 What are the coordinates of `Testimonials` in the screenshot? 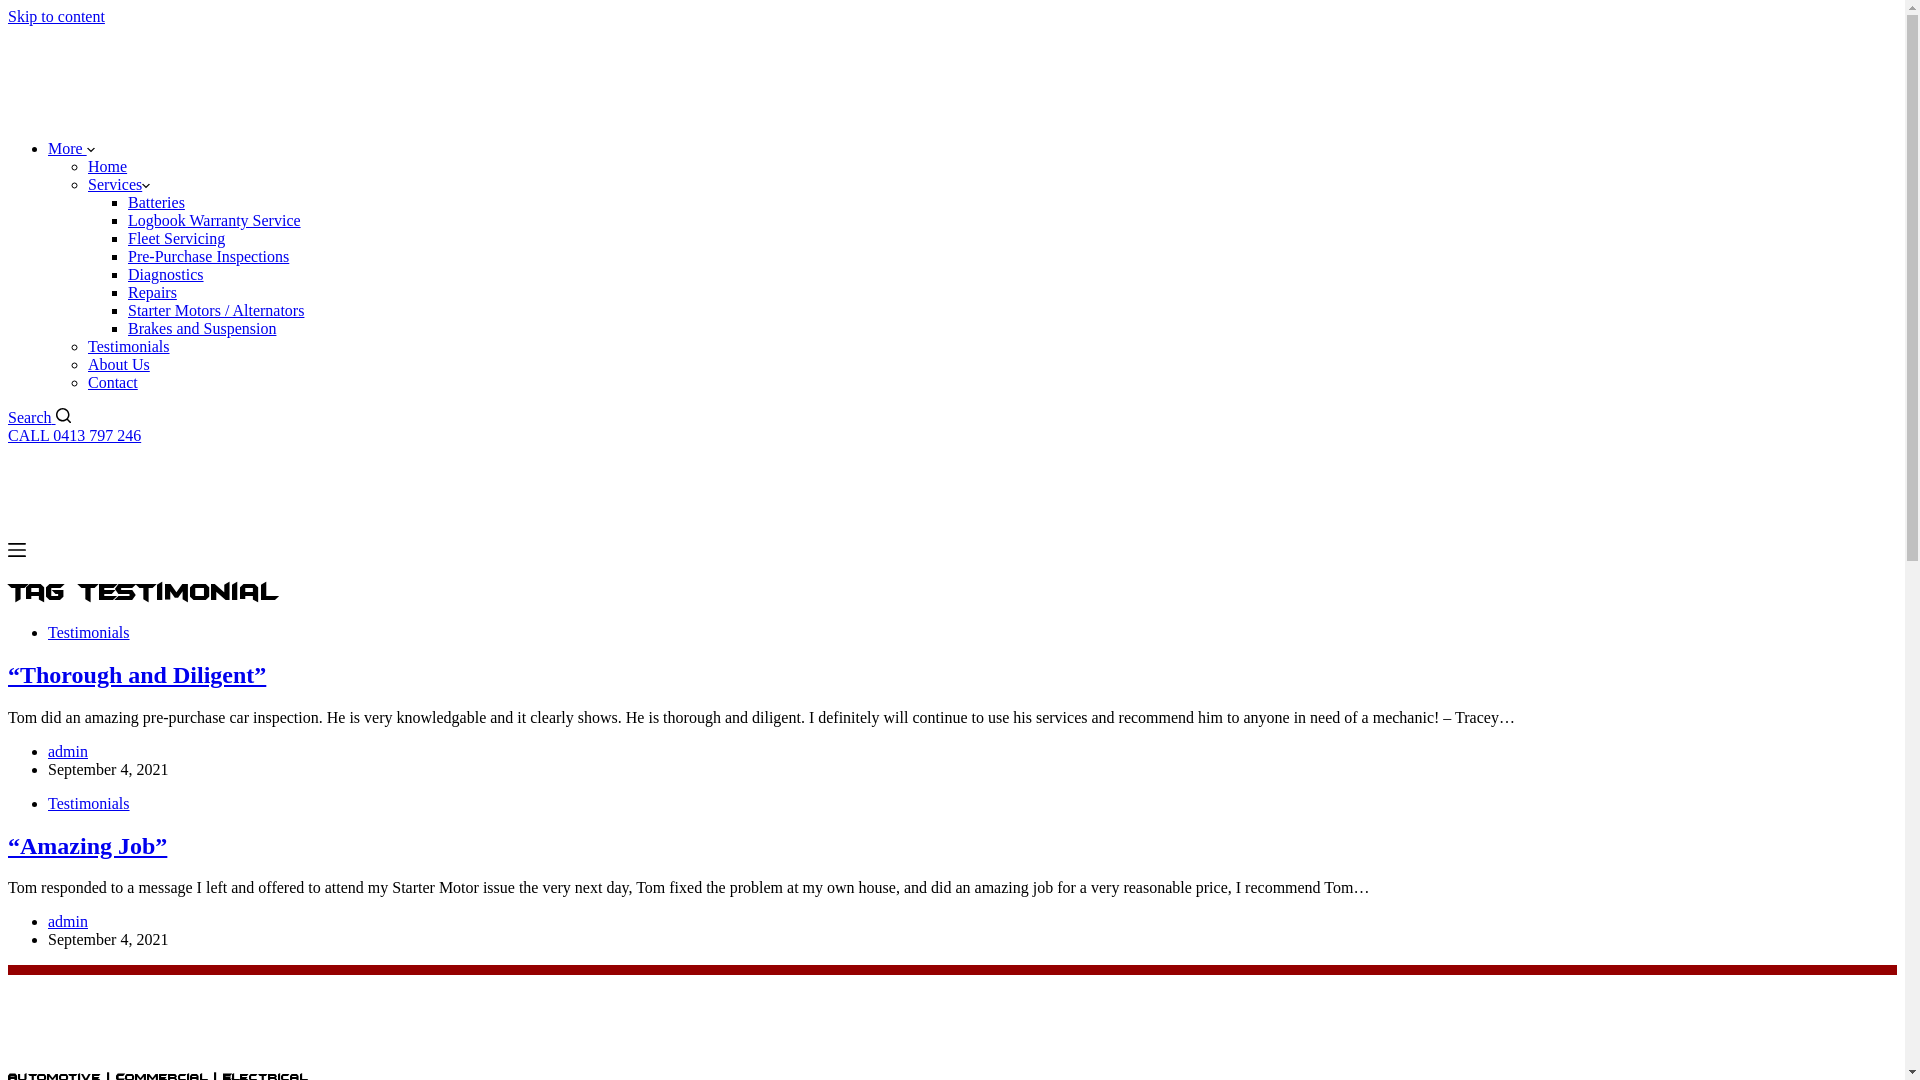 It's located at (89, 632).